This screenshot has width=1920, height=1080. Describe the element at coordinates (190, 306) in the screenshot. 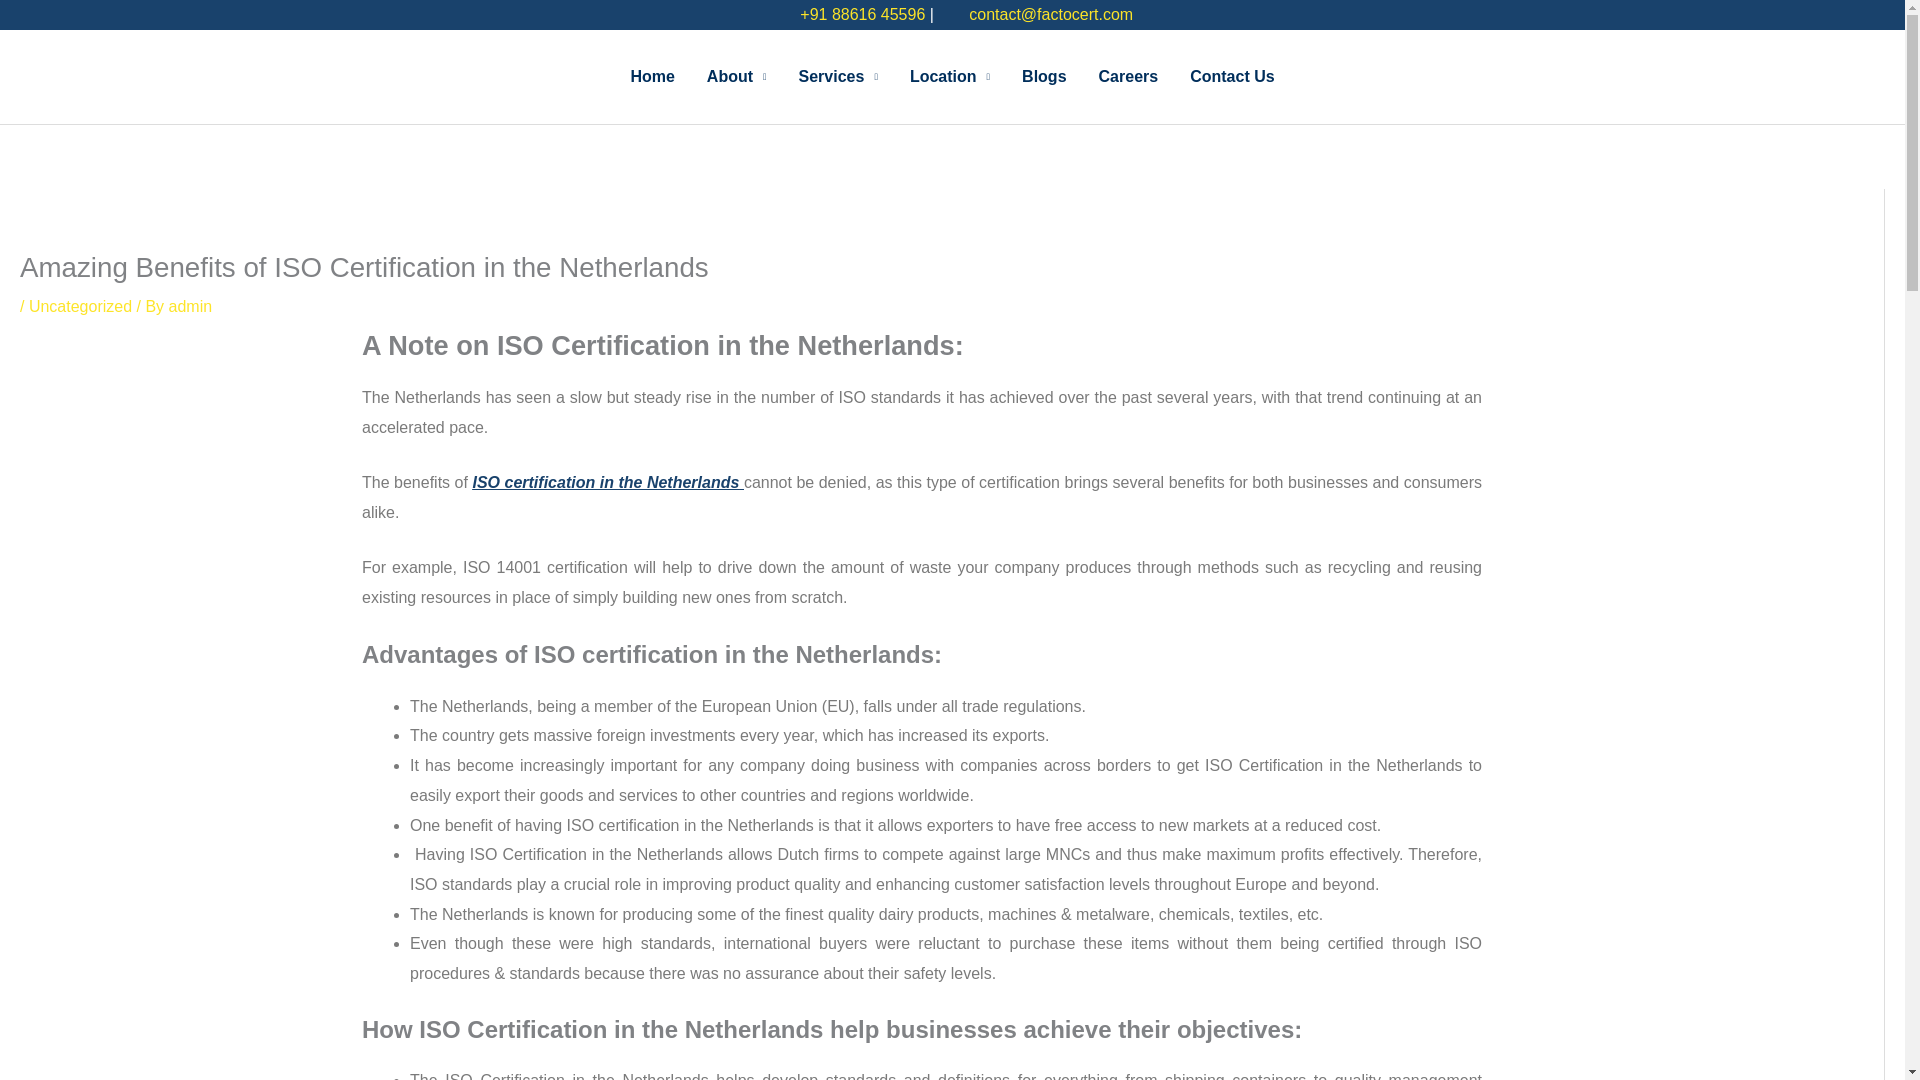

I see `View all posts by admin` at that location.